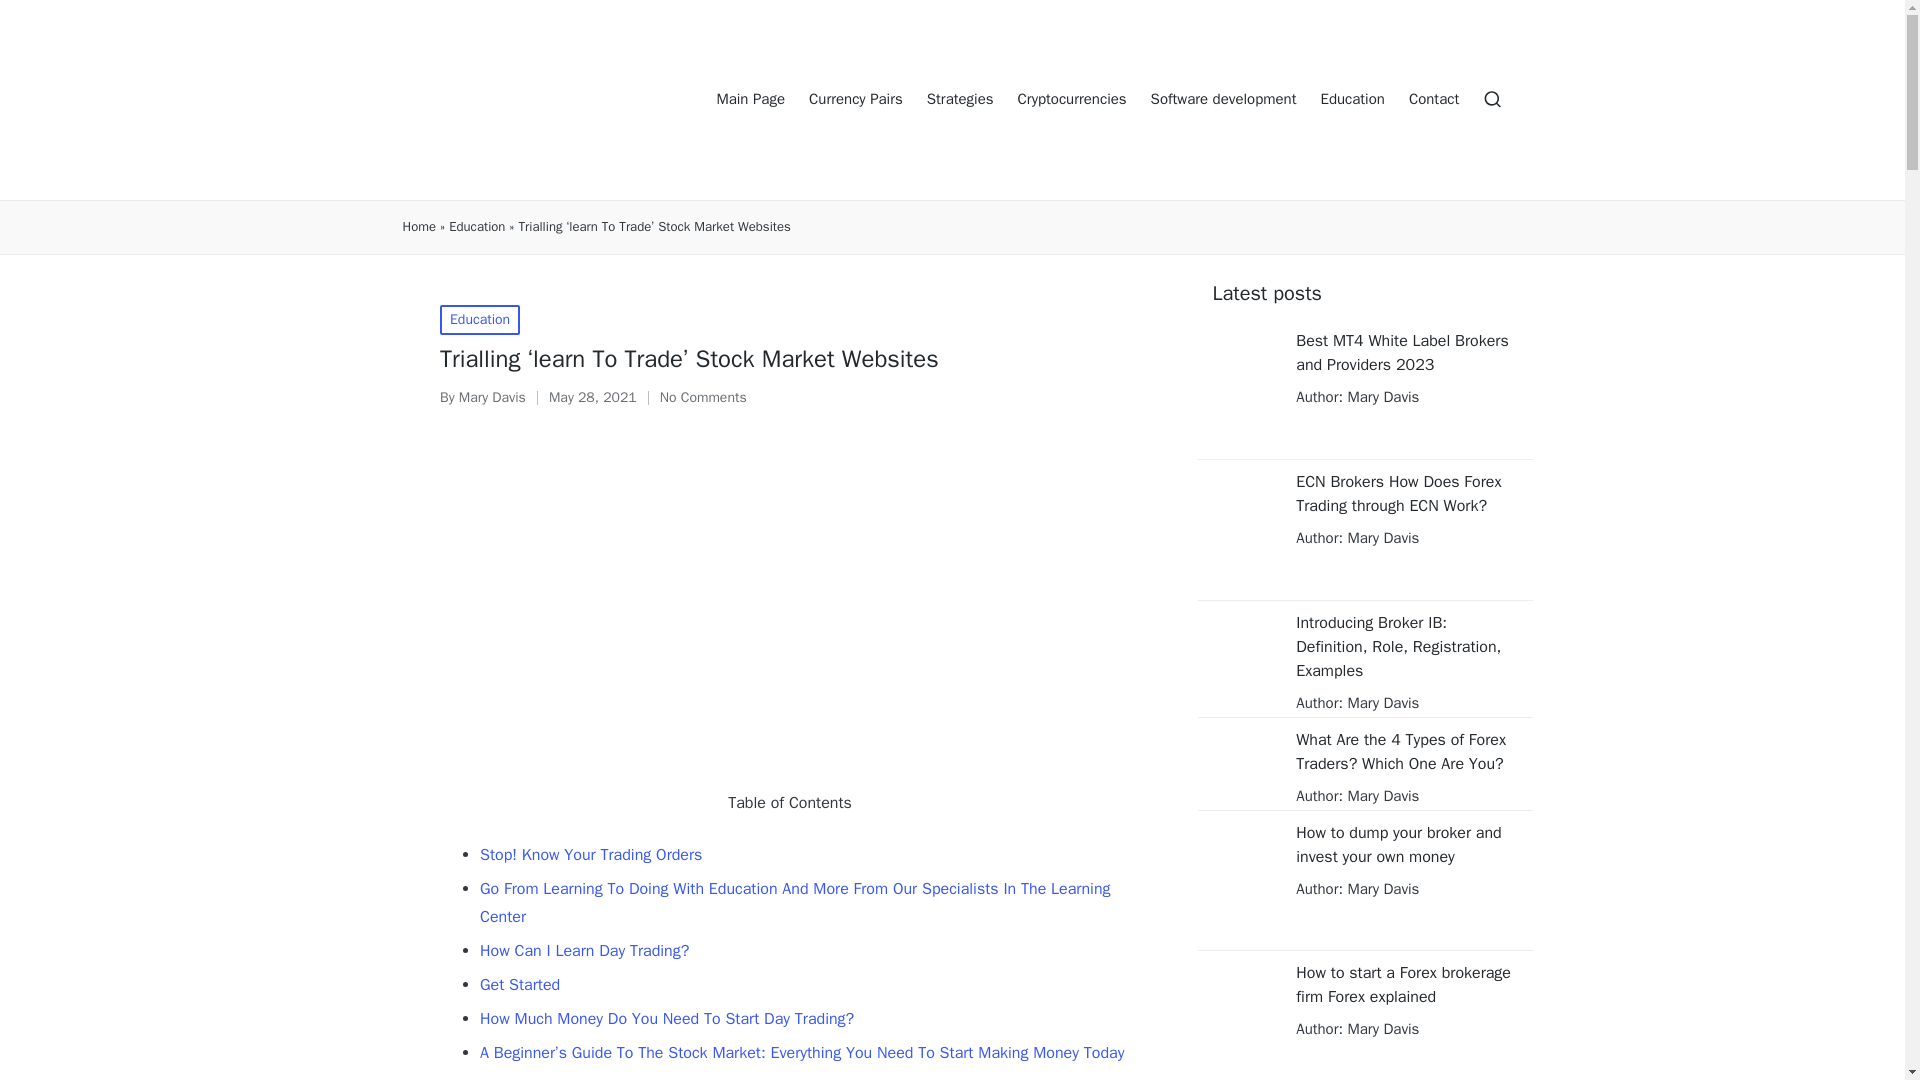 This screenshot has width=1920, height=1080. I want to click on Contact, so click(1434, 100).